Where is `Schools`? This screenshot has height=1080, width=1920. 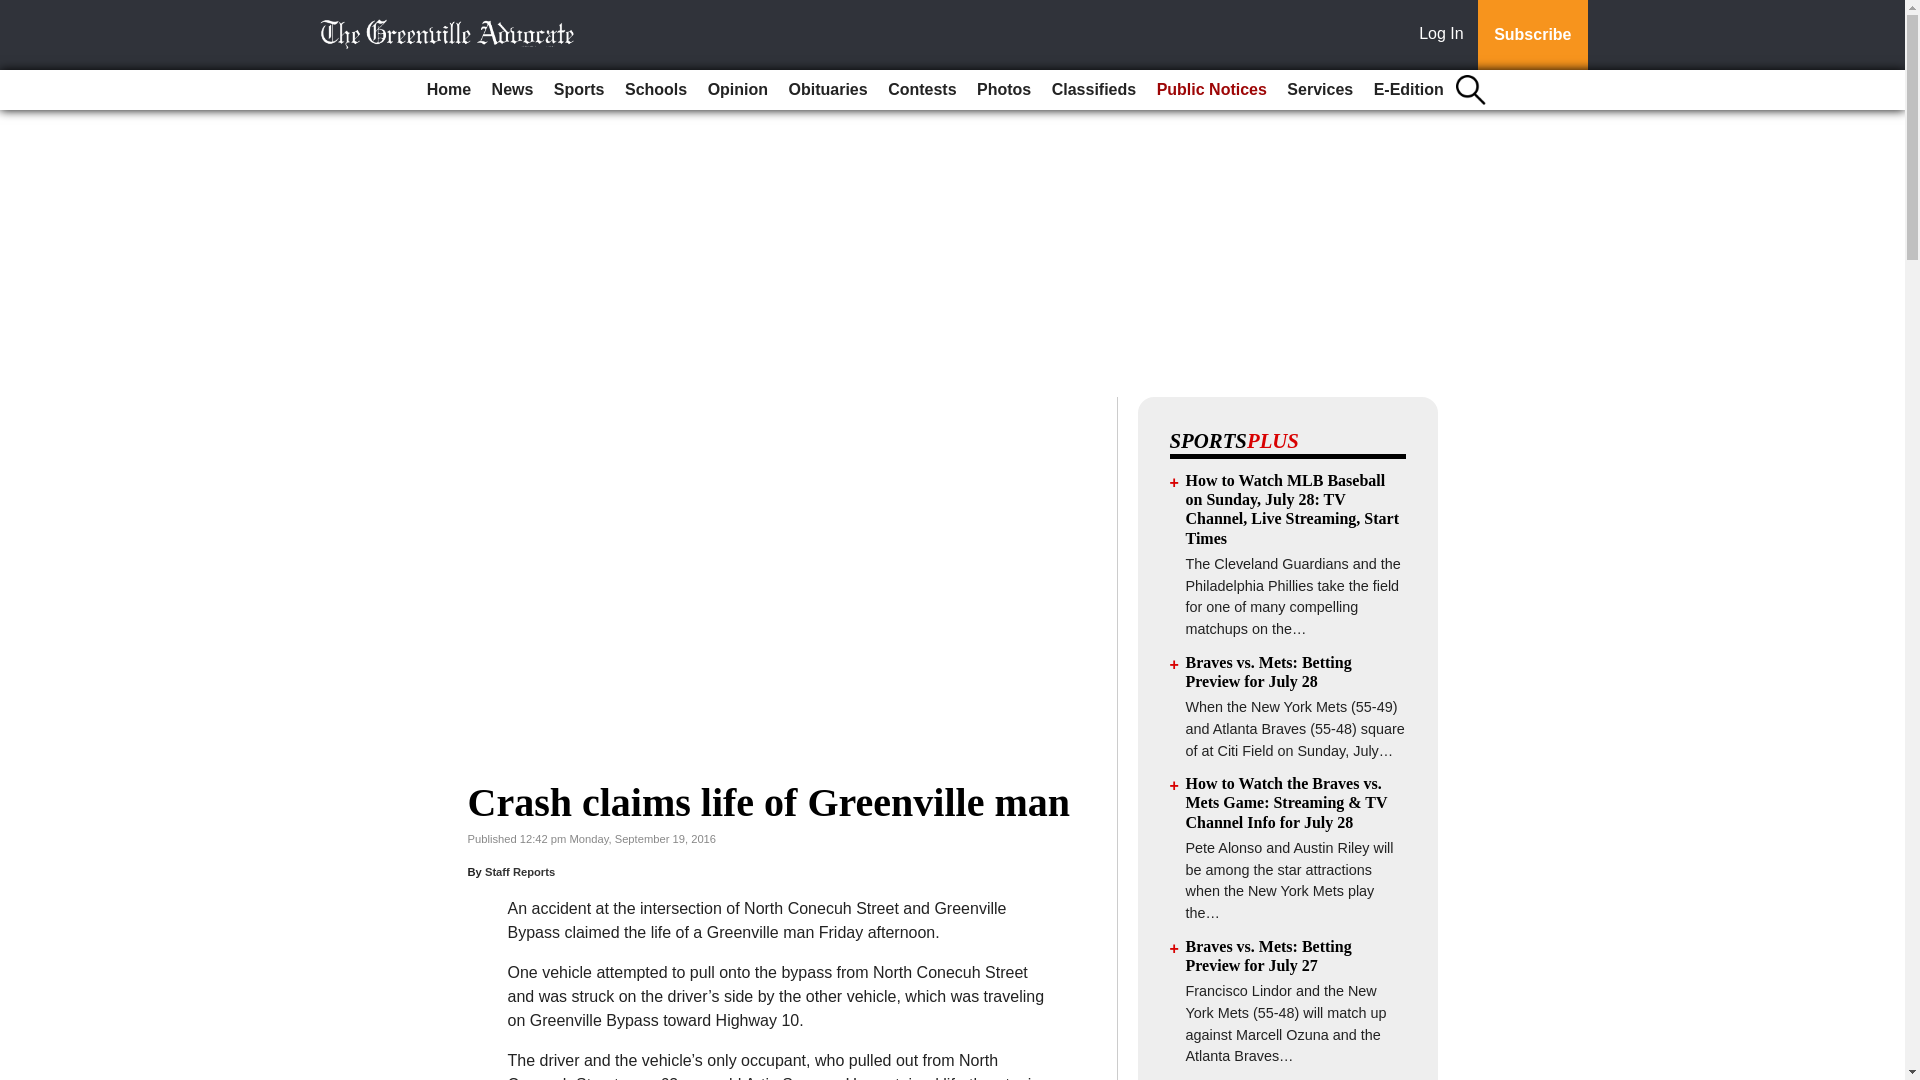 Schools is located at coordinates (656, 90).